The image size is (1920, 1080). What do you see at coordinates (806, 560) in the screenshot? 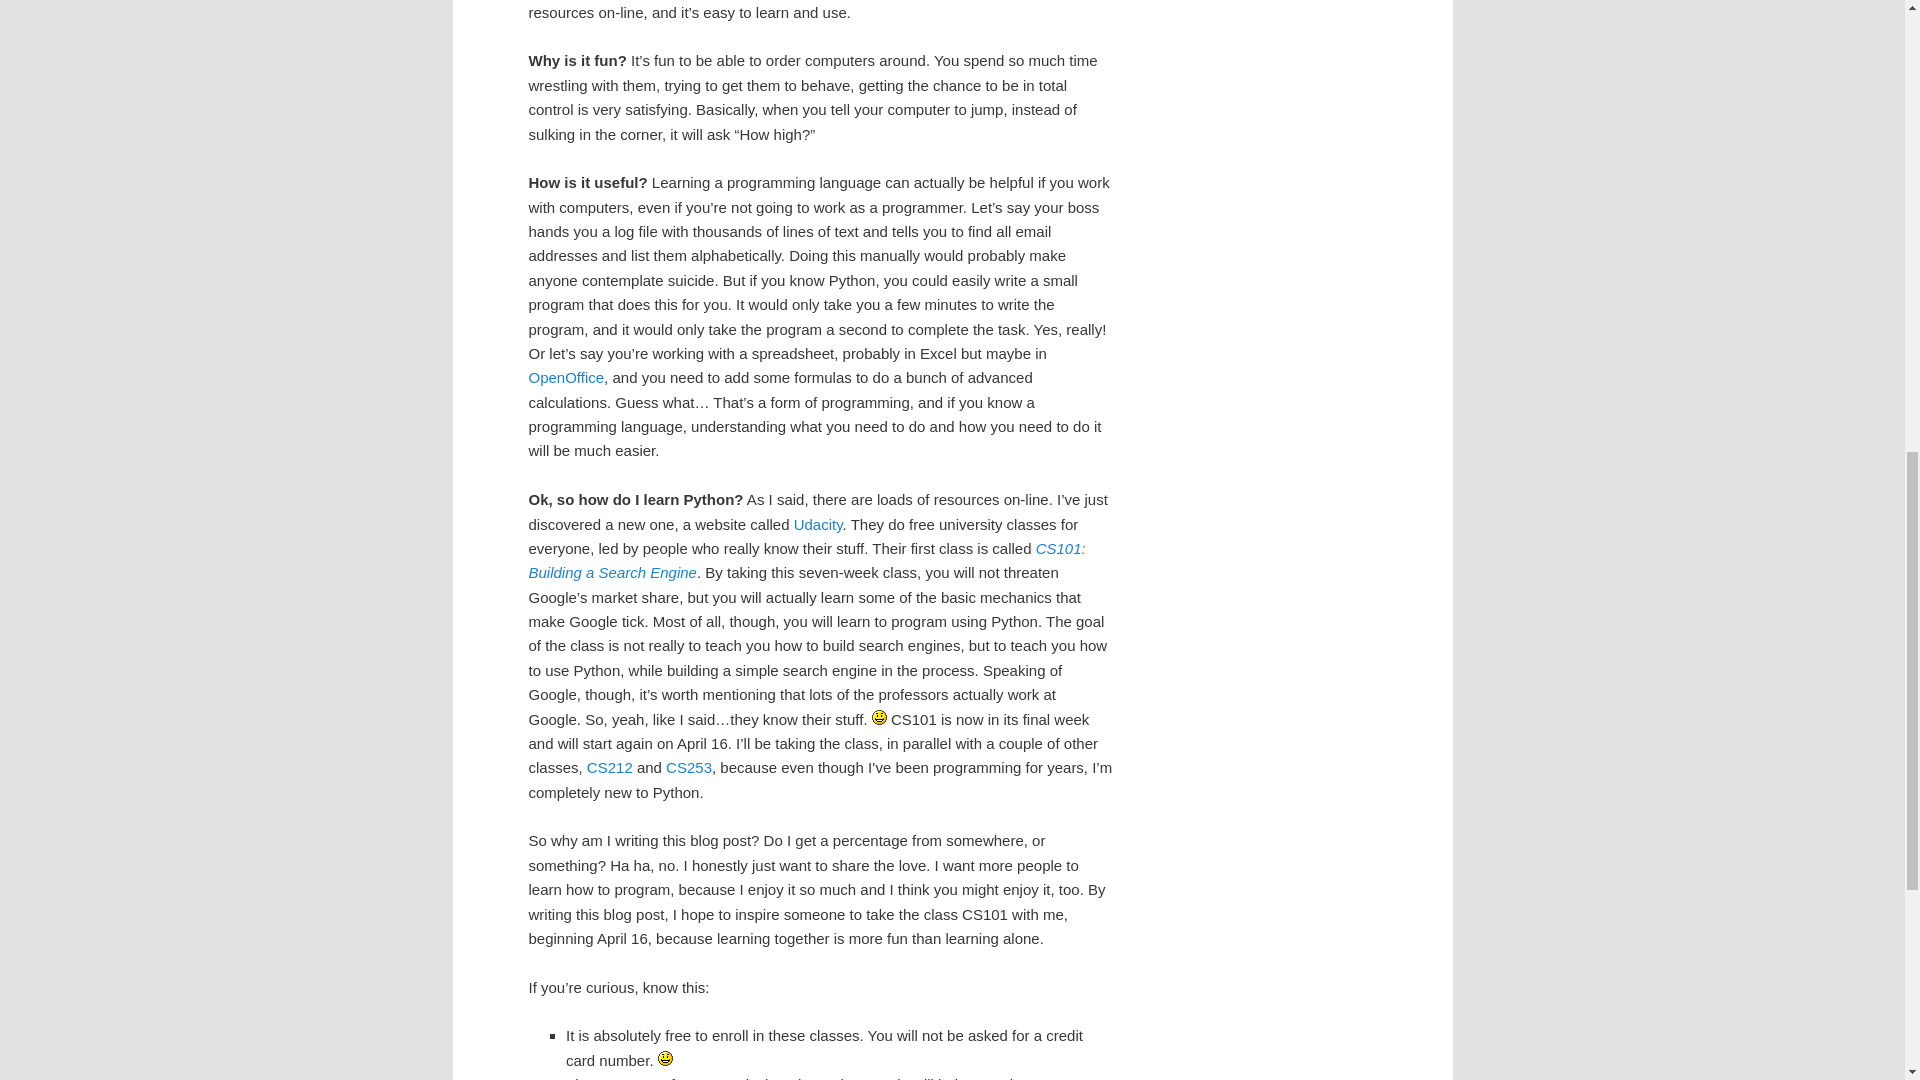
I see `CS101: Building a Search Engine` at bounding box center [806, 560].